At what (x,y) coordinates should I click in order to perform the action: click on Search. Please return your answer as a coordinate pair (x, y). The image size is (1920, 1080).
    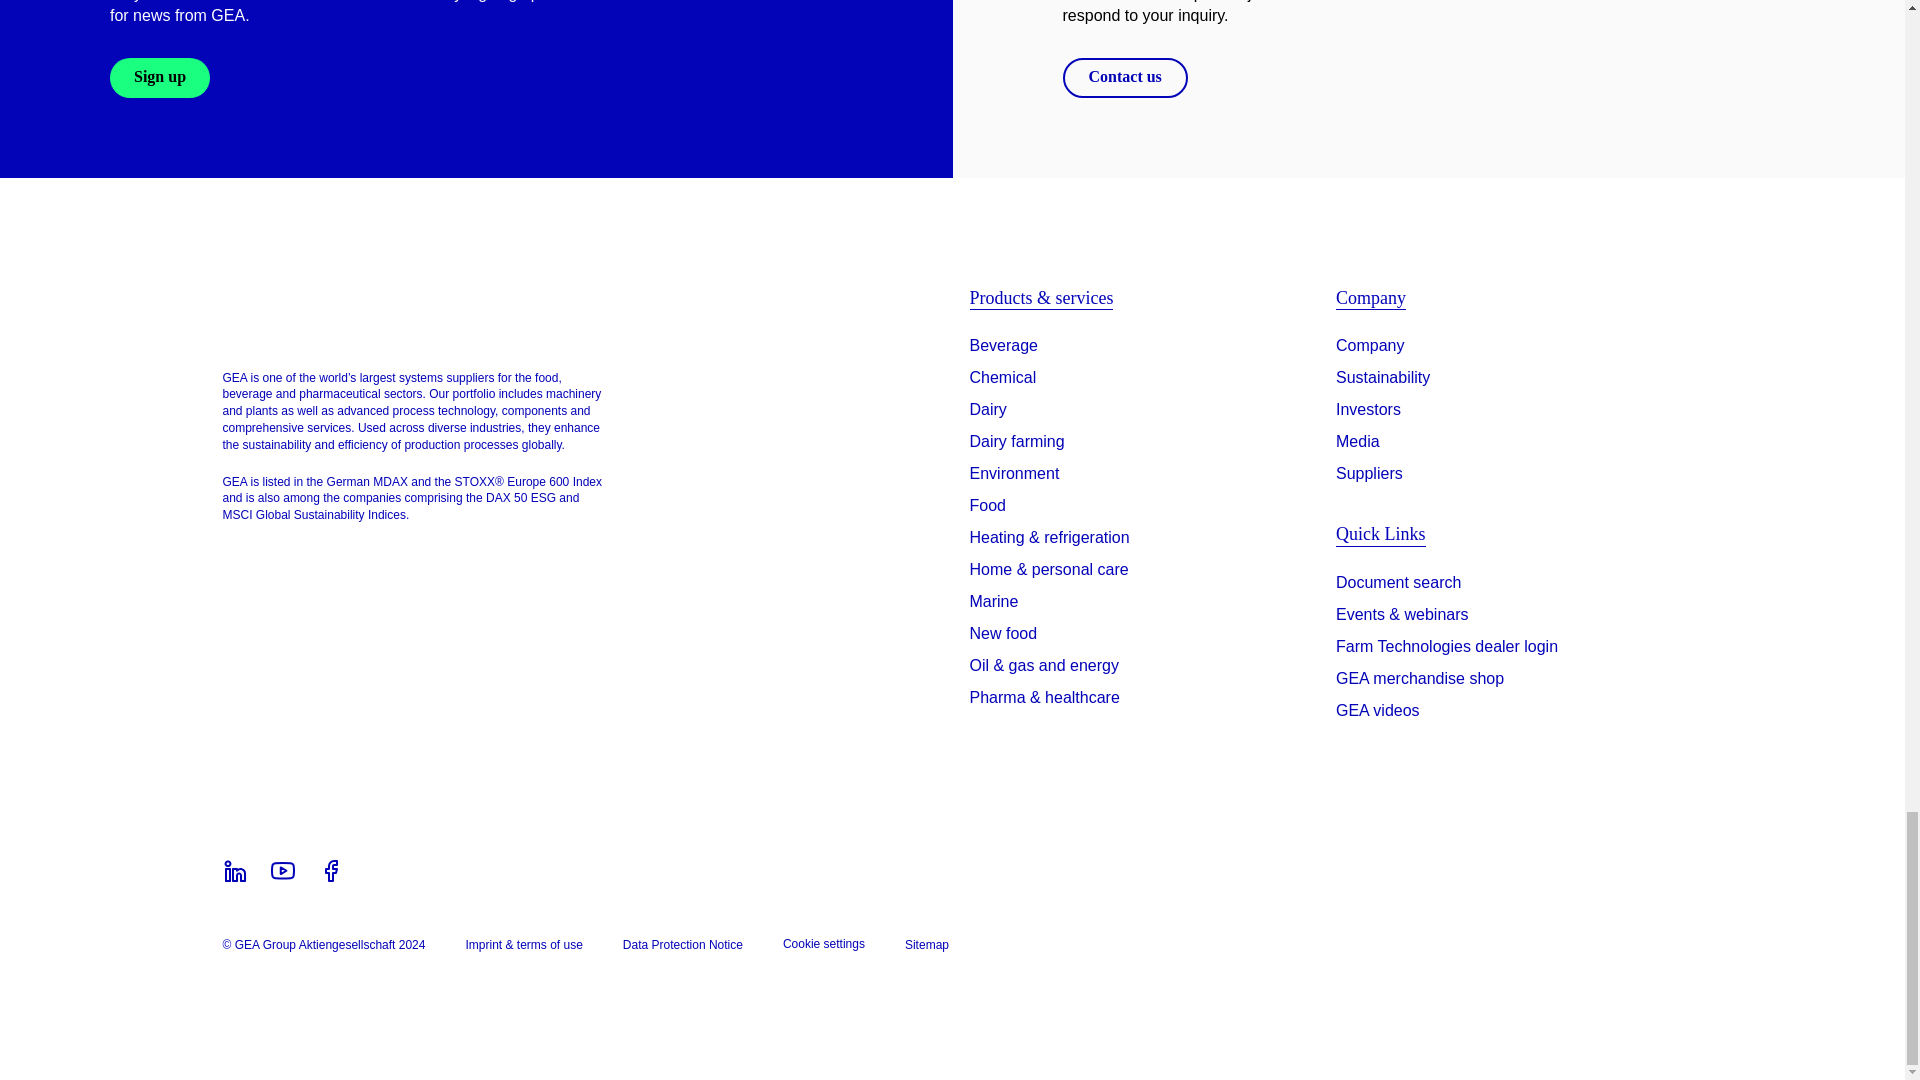
    Looking at the image, I should click on (1398, 586).